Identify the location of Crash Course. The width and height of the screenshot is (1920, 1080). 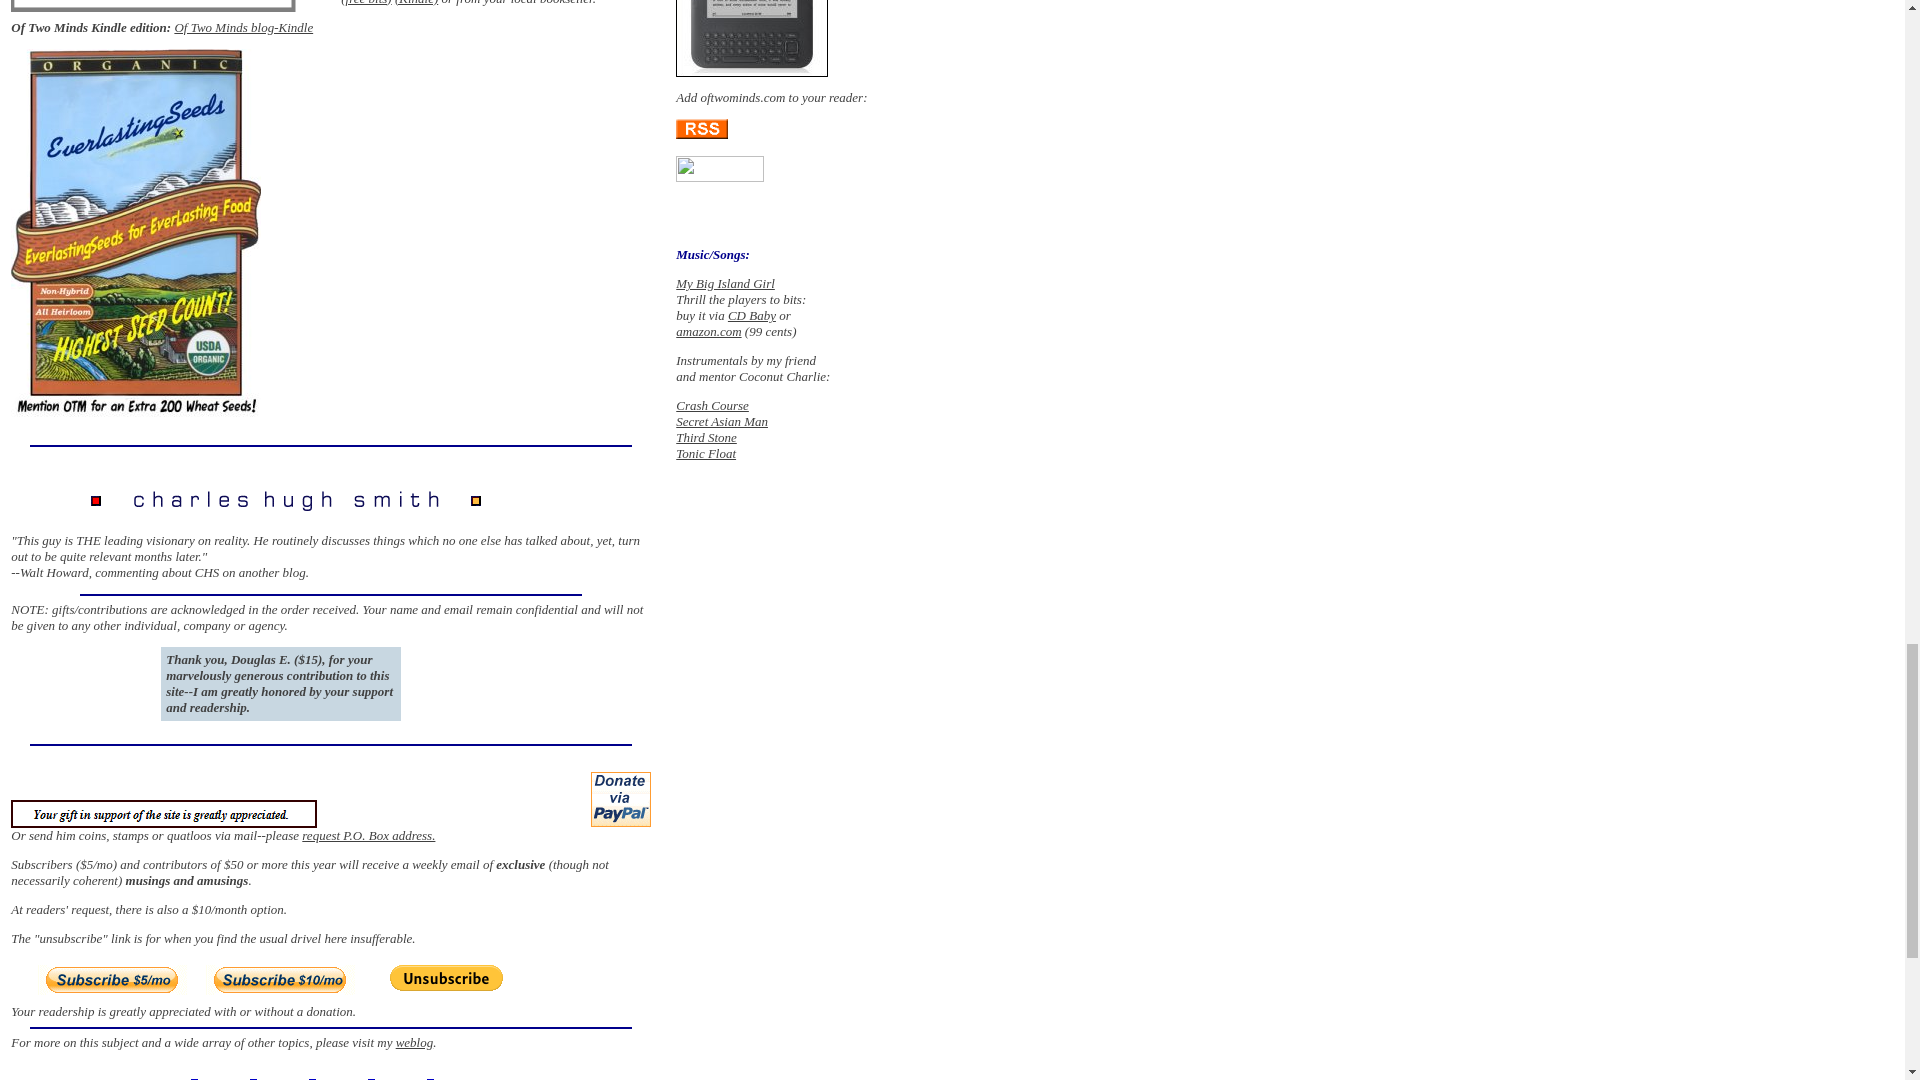
(712, 405).